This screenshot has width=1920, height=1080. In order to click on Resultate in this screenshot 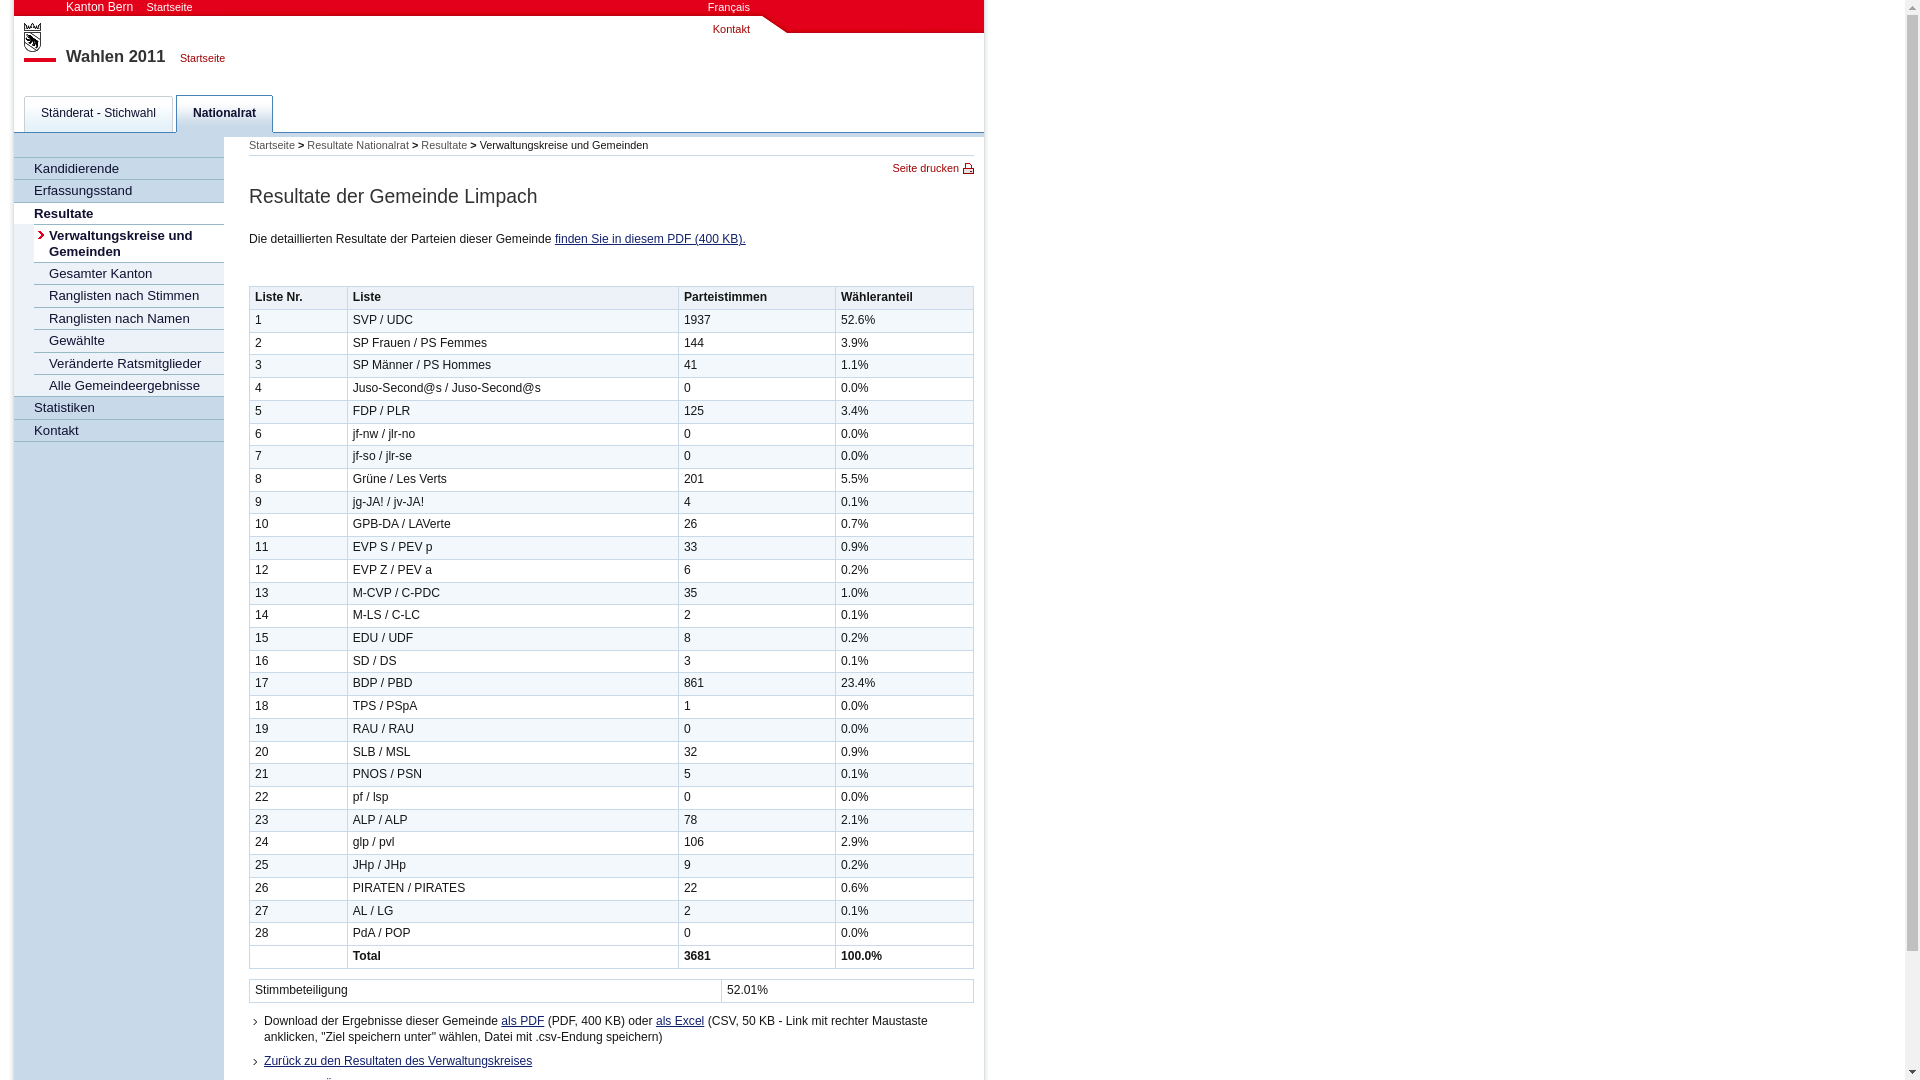, I will do `click(444, 145)`.